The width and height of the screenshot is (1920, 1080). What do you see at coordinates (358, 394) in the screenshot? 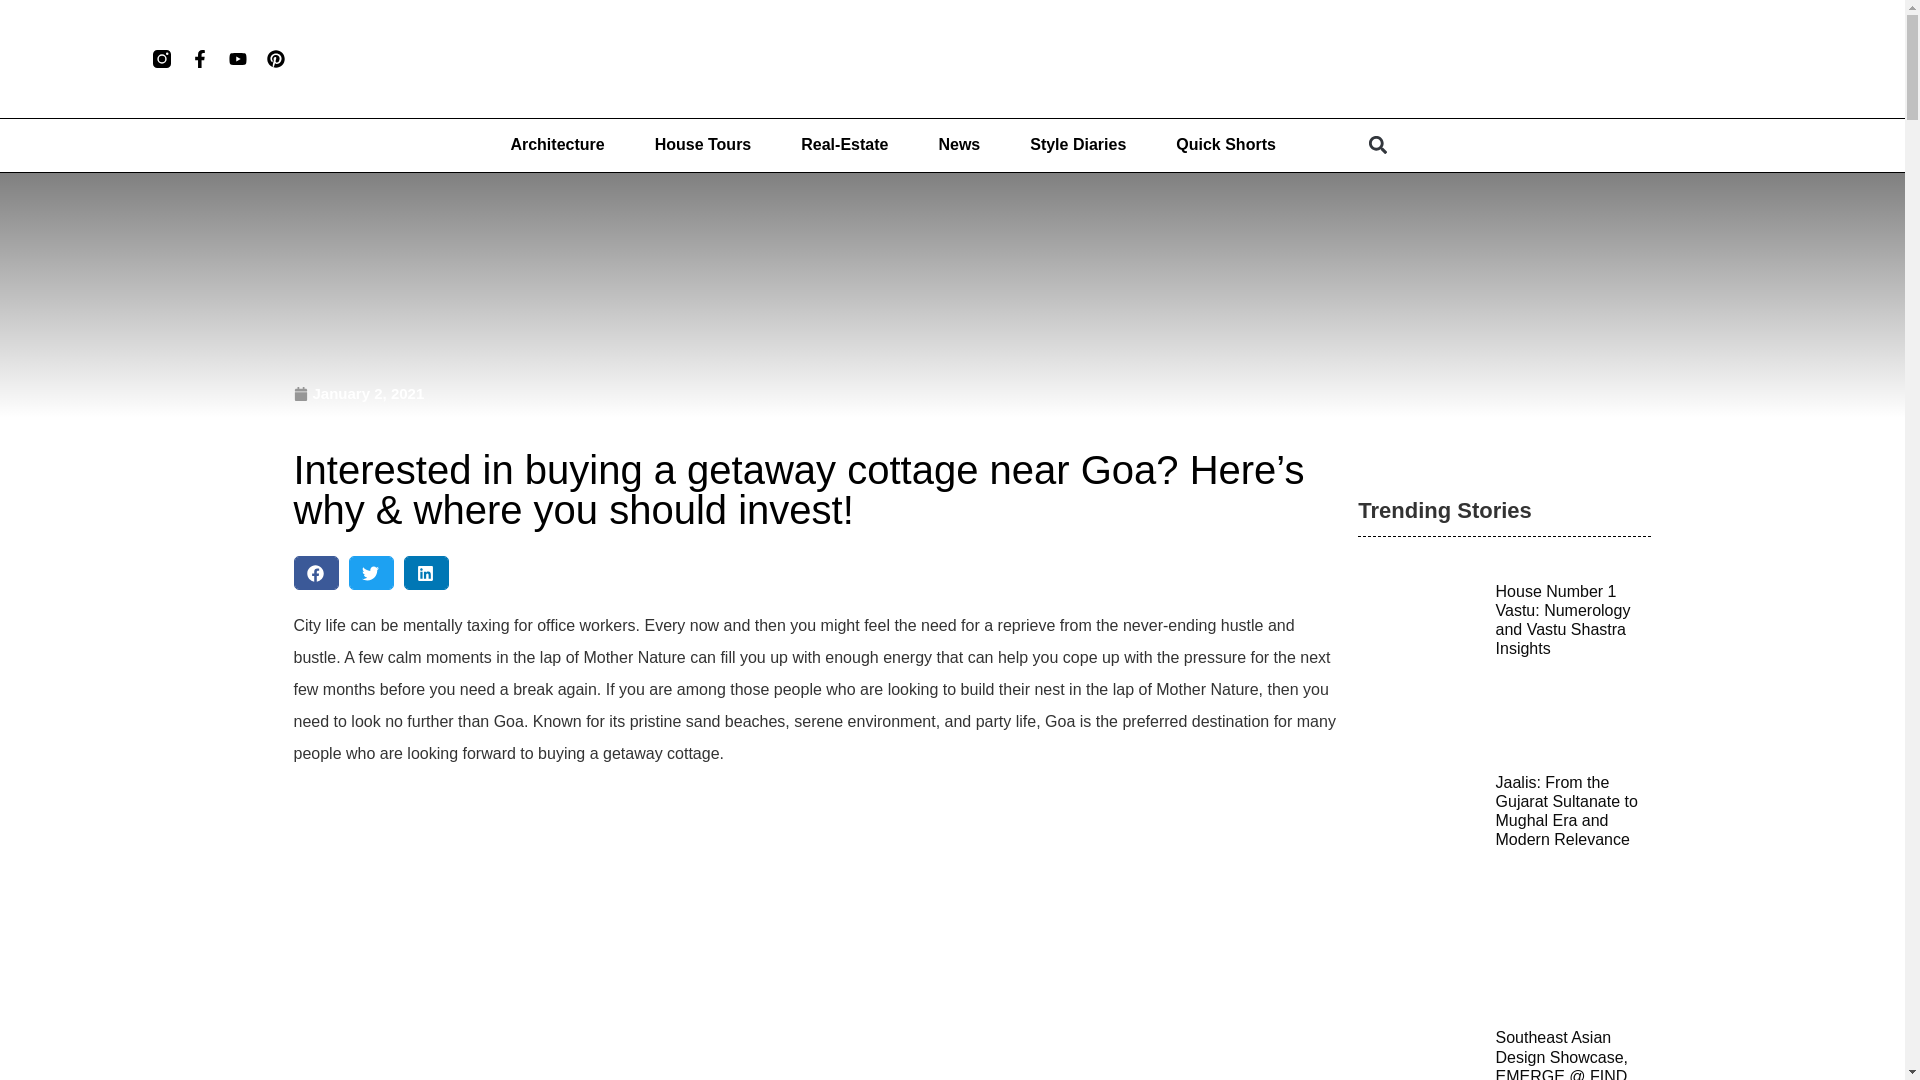
I see `January 2, 2021` at bounding box center [358, 394].